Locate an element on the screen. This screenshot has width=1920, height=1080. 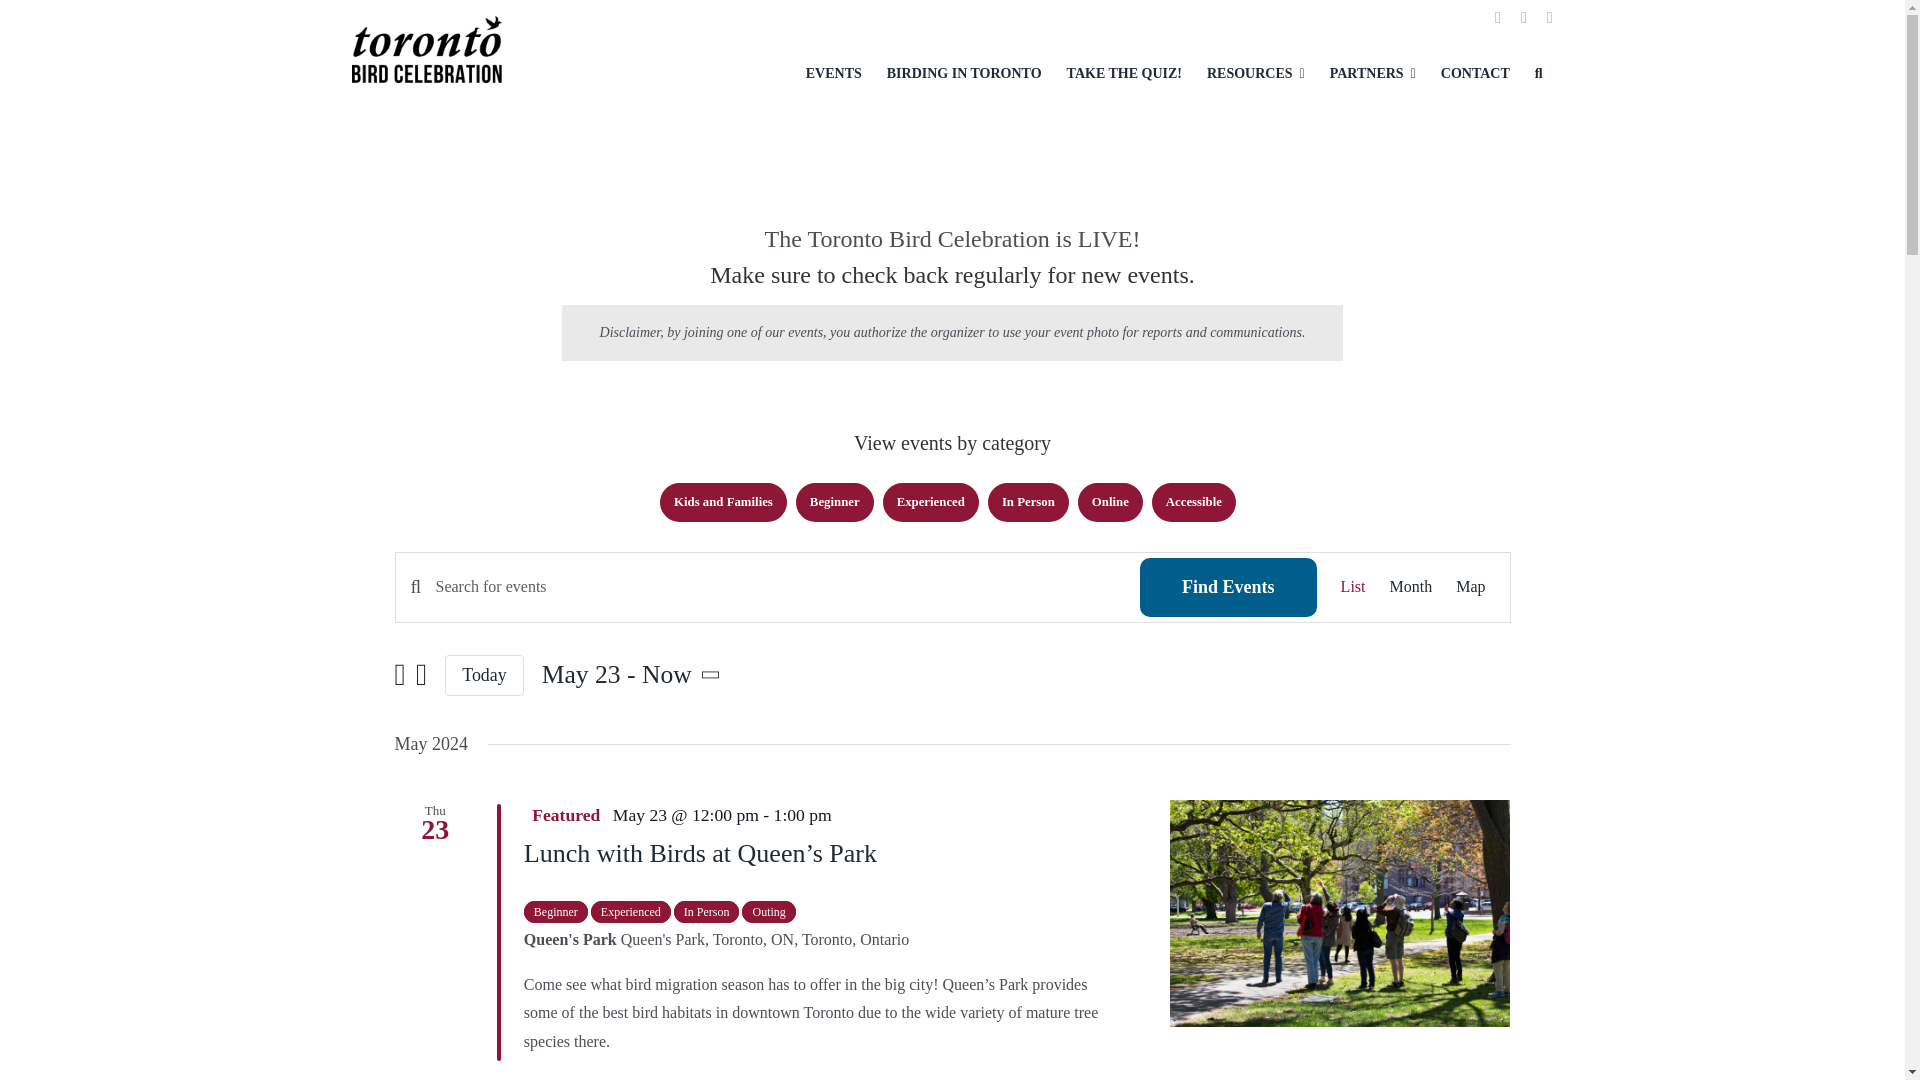
PARTNERS is located at coordinates (1373, 74).